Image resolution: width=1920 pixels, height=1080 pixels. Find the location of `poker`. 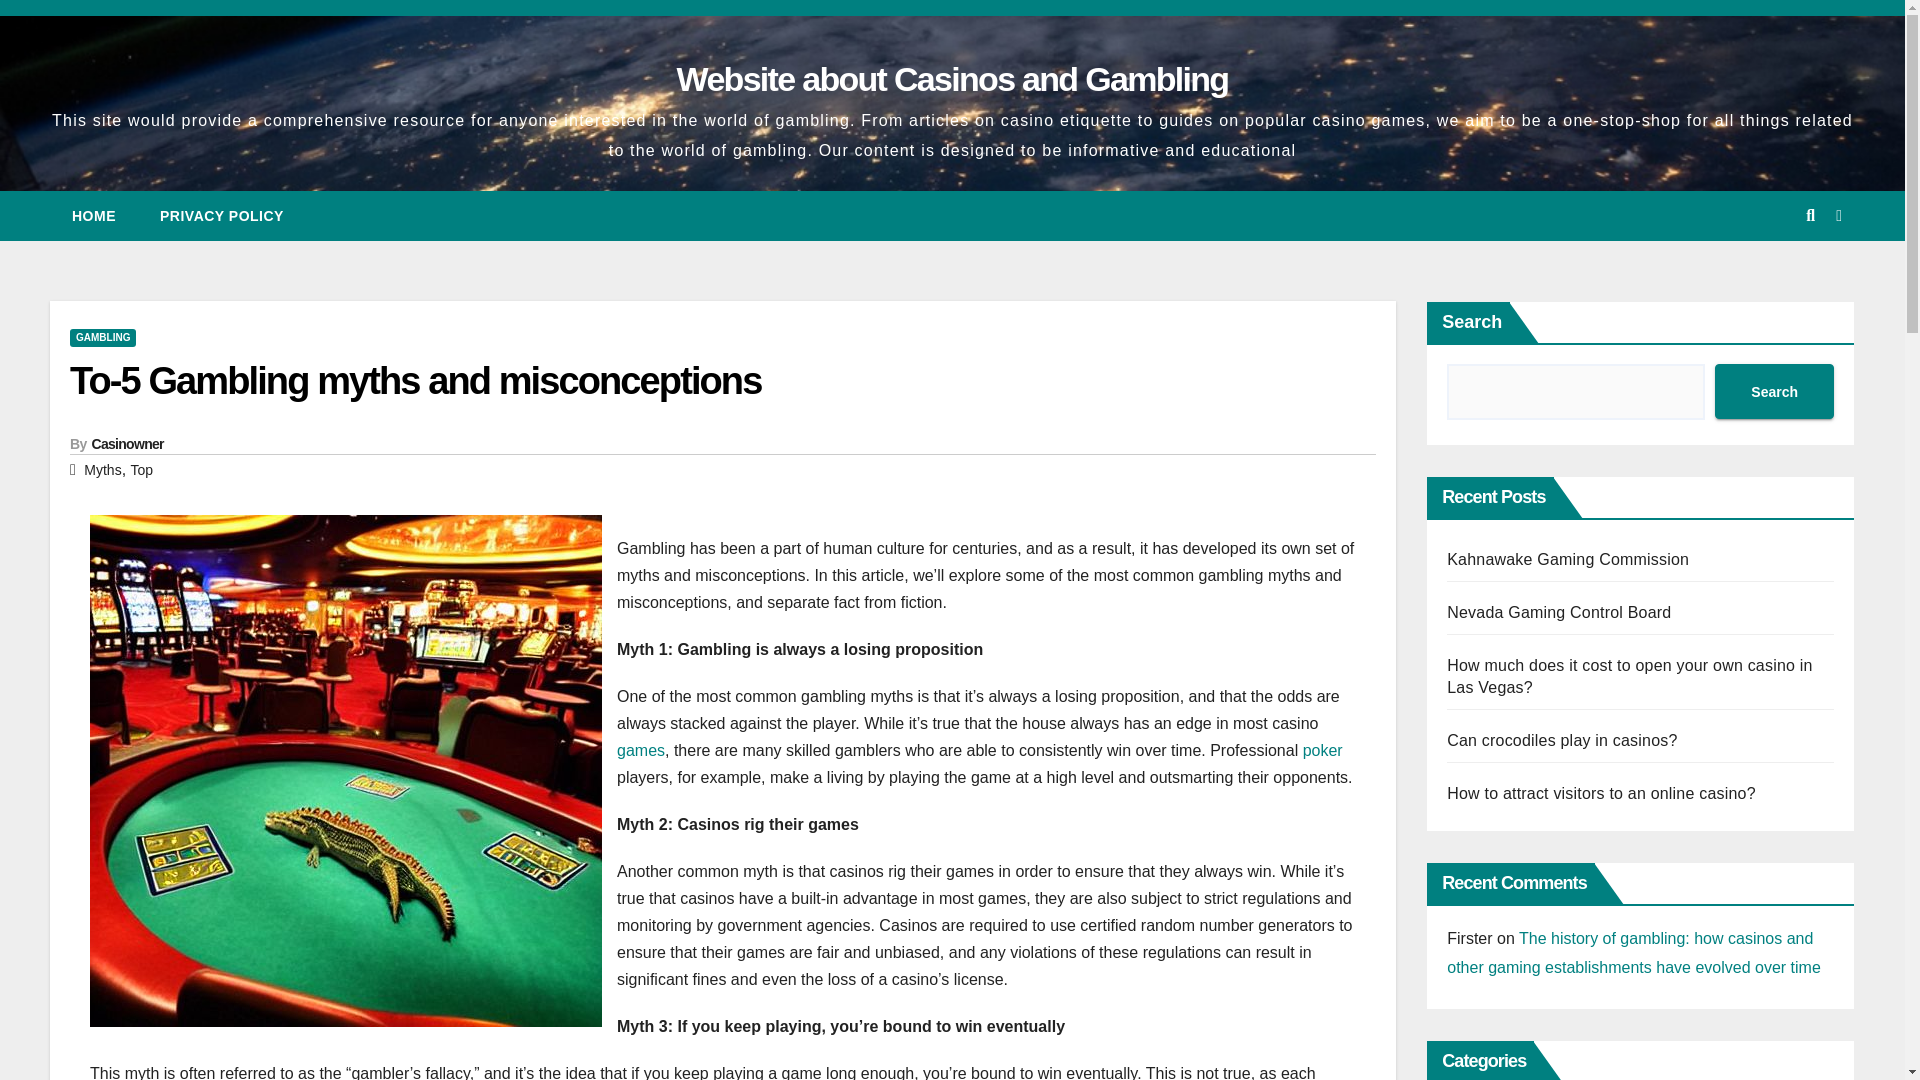

poker is located at coordinates (1322, 750).